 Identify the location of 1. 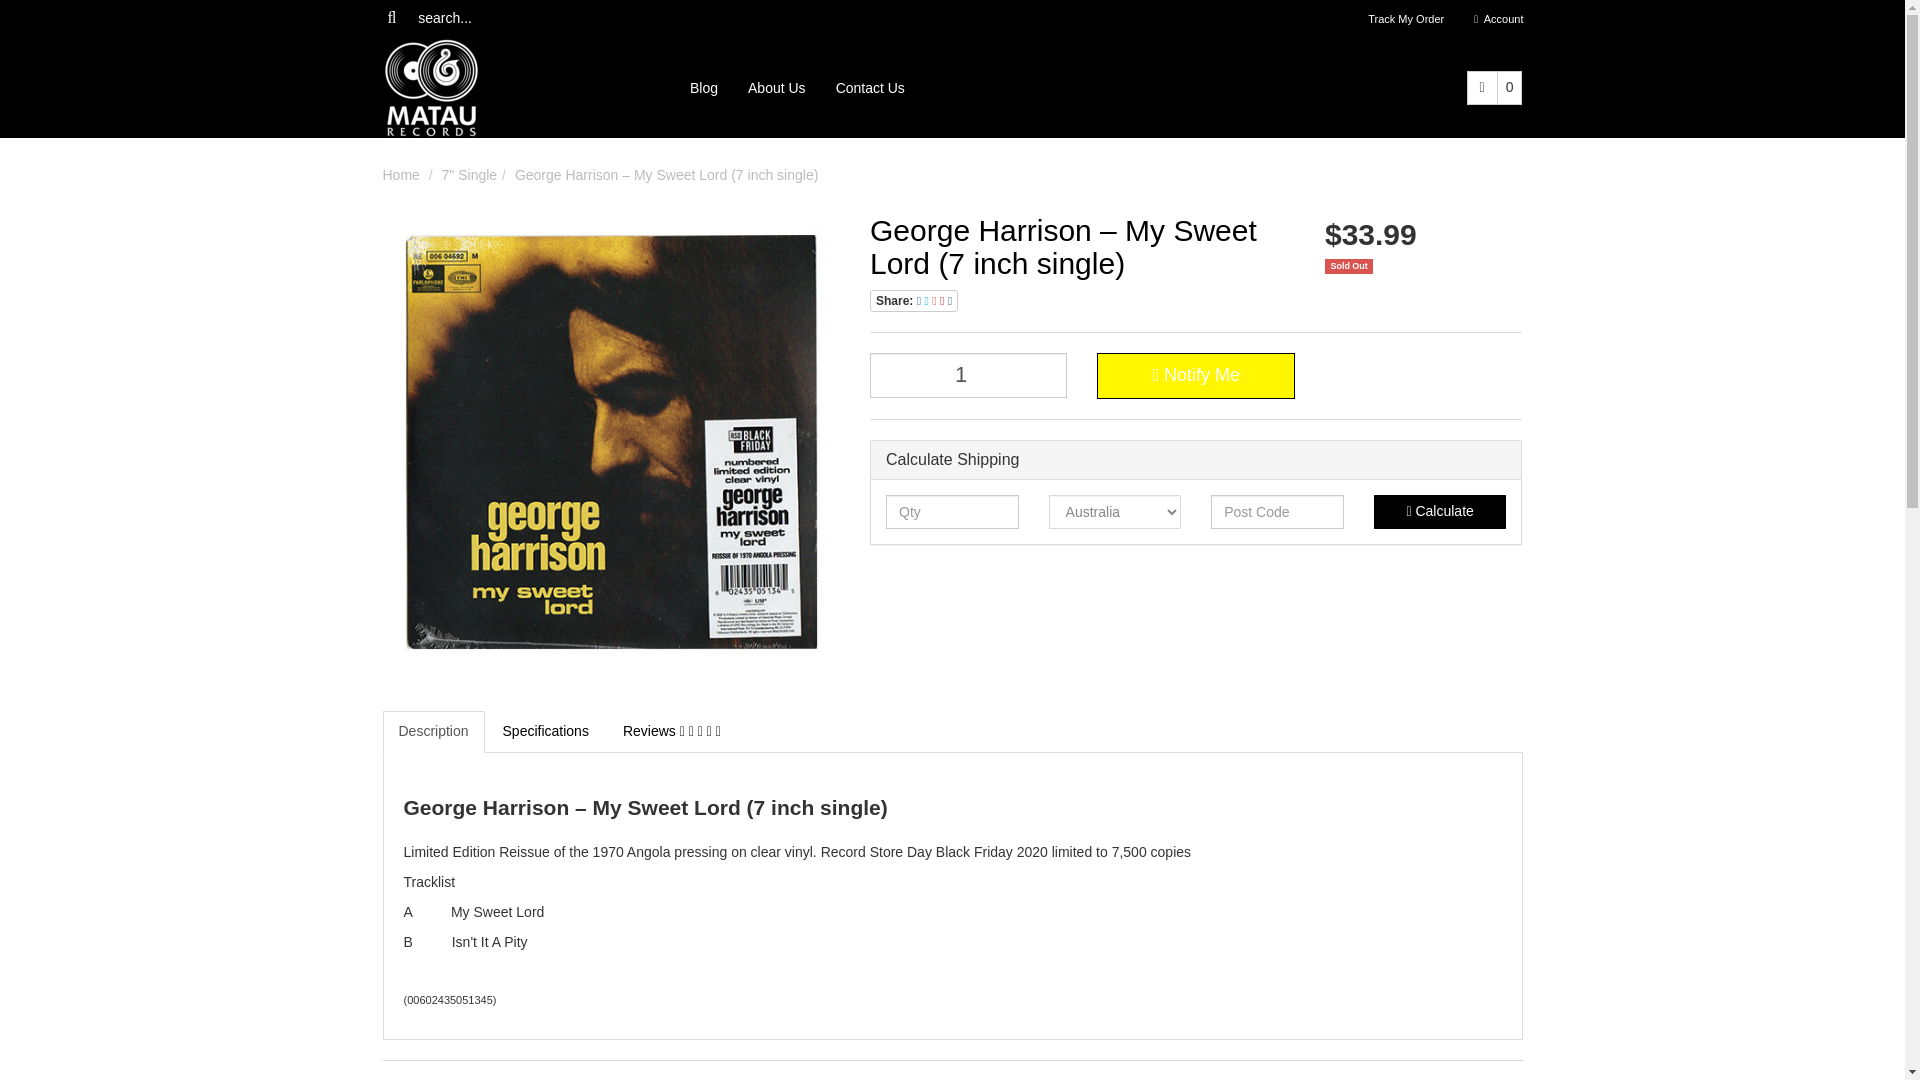
(968, 376).